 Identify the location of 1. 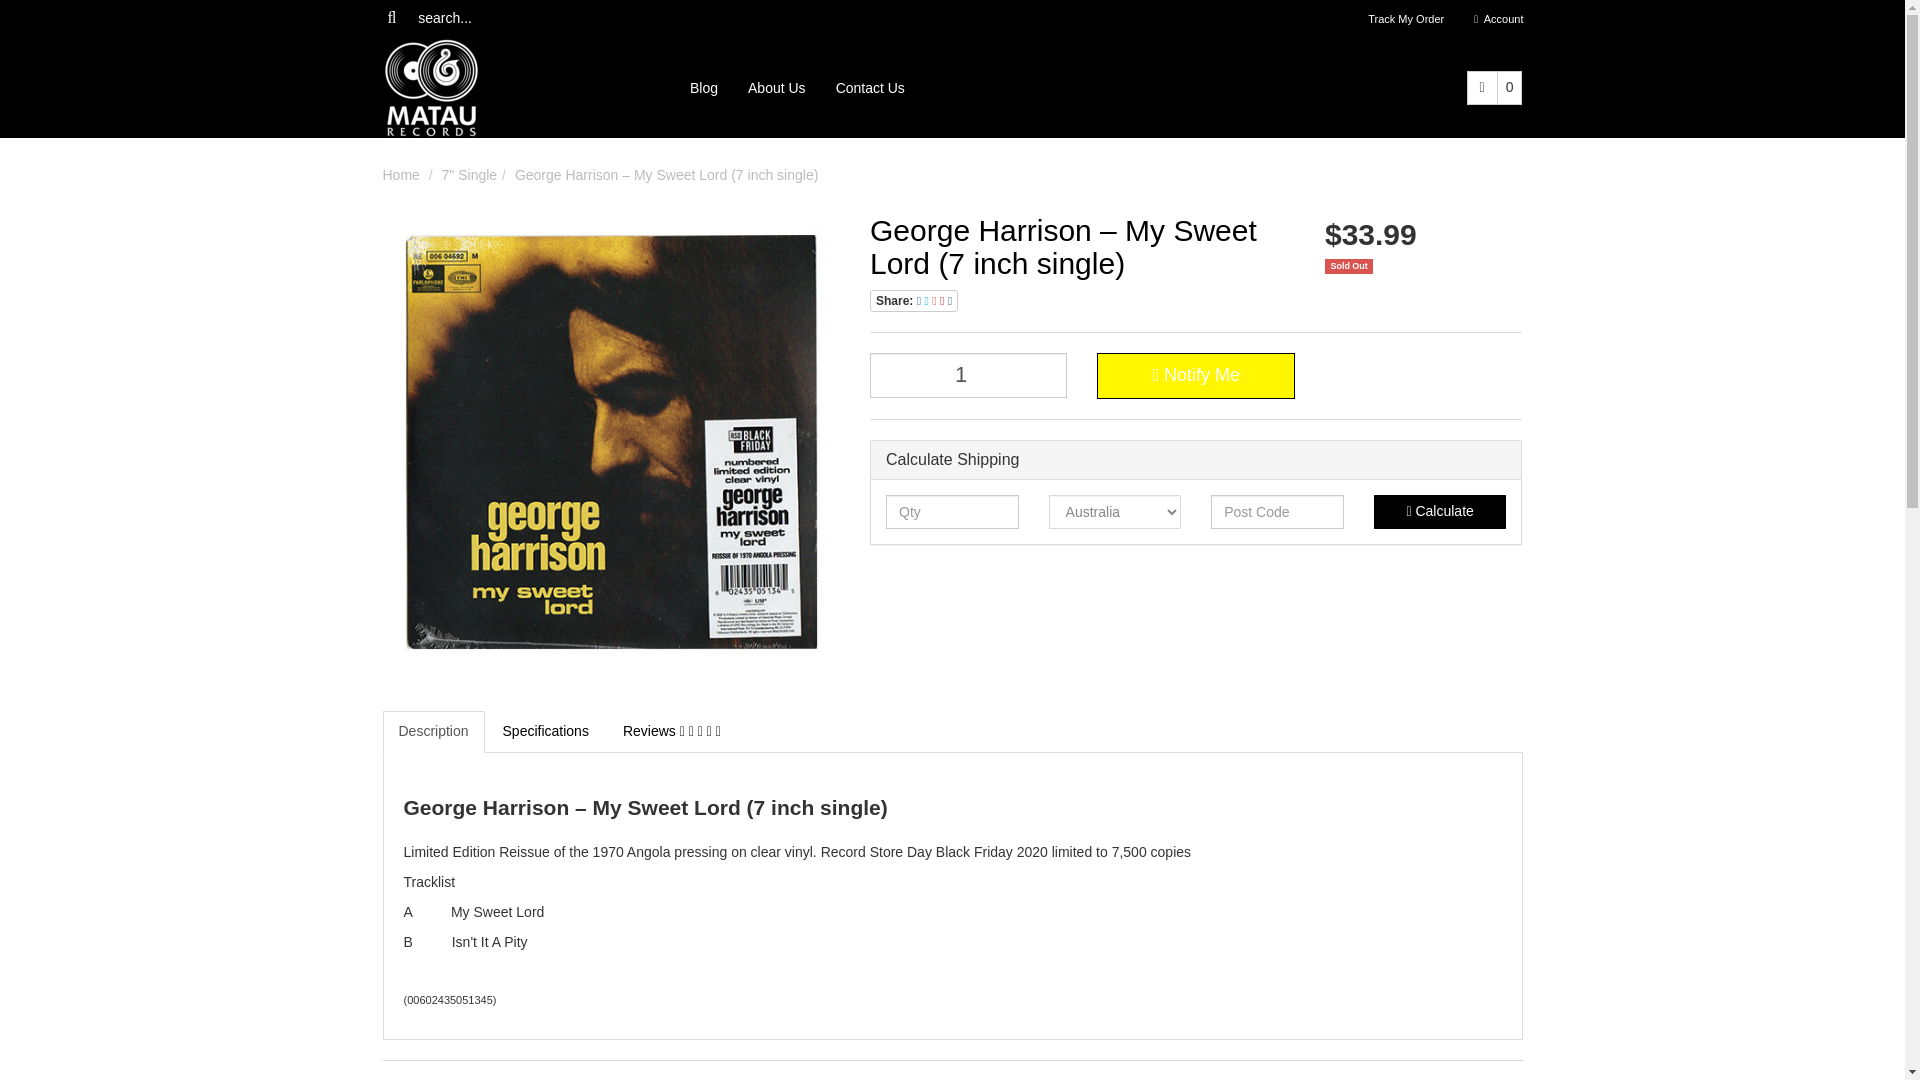
(968, 376).